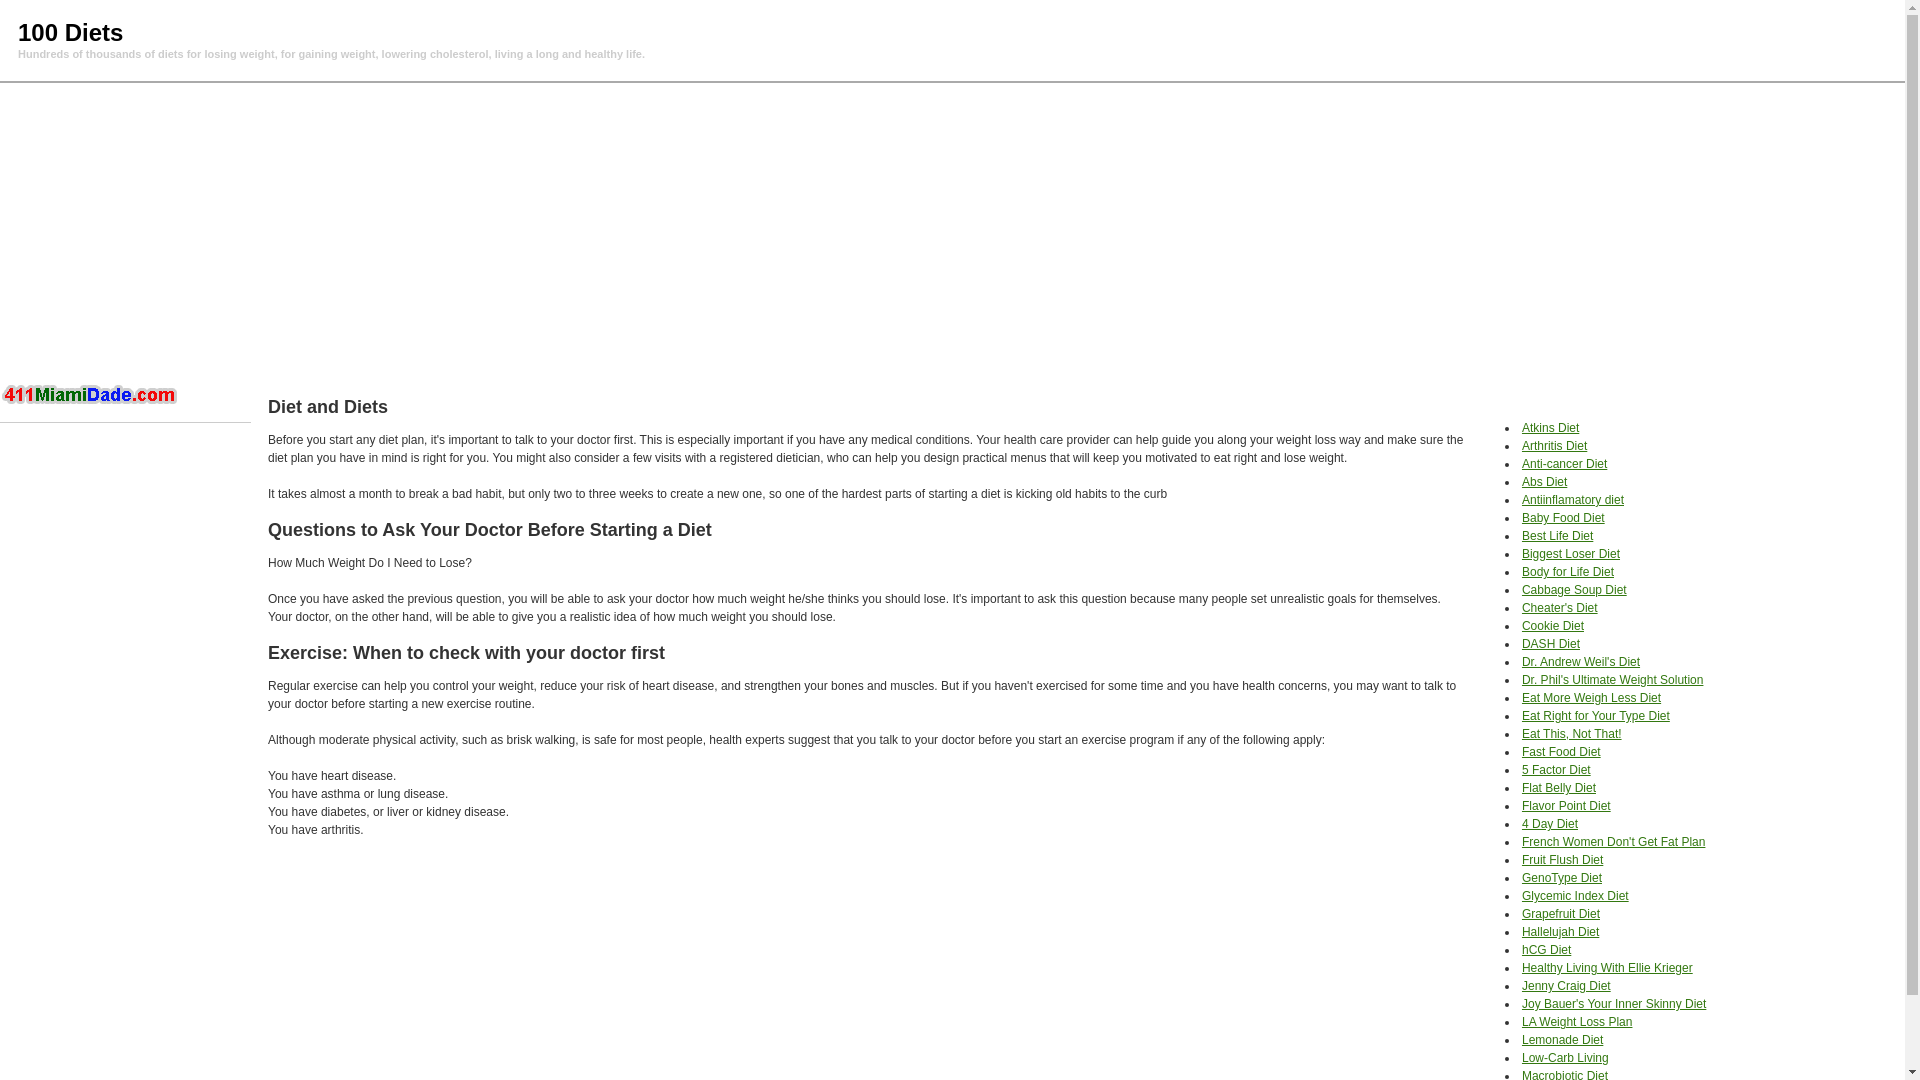 This screenshot has height=1080, width=1920. I want to click on Fast Food Diet, so click(1562, 752).